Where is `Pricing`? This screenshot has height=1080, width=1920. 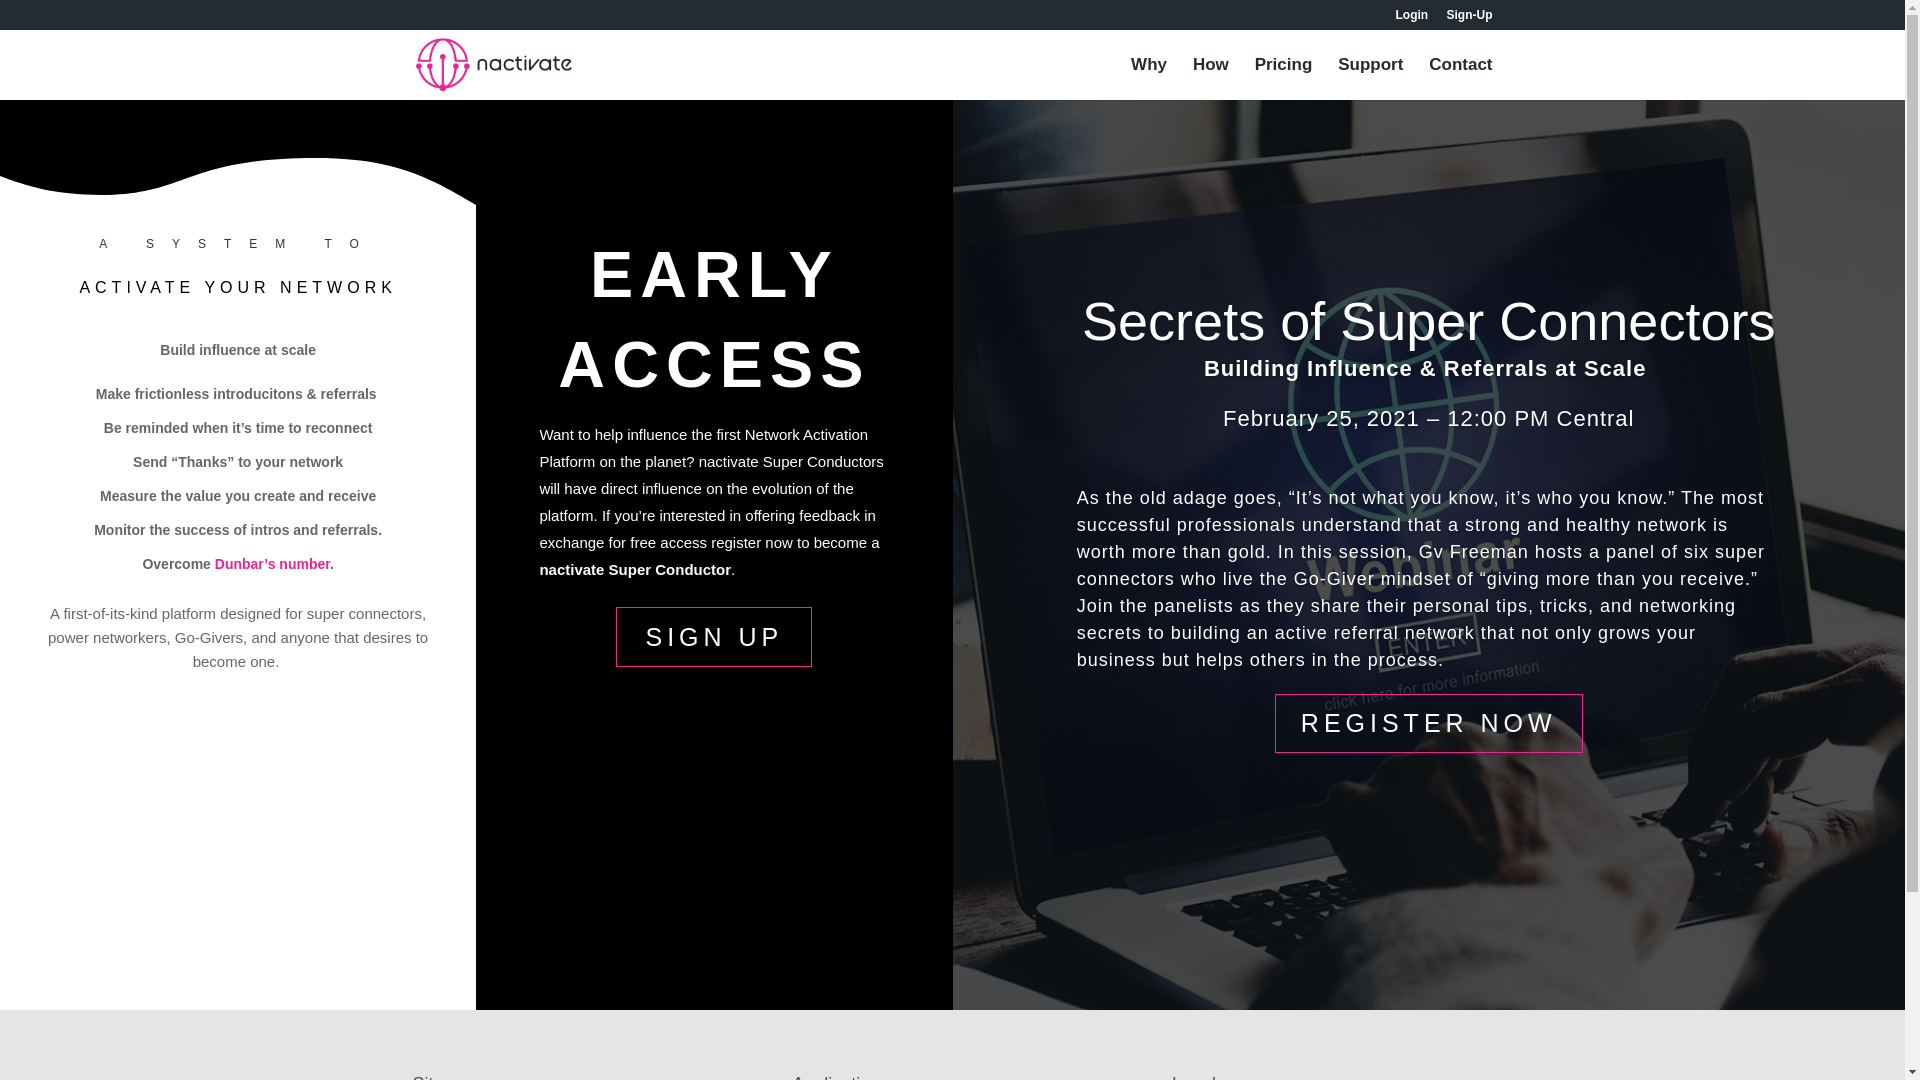
Pricing is located at coordinates (1284, 79).